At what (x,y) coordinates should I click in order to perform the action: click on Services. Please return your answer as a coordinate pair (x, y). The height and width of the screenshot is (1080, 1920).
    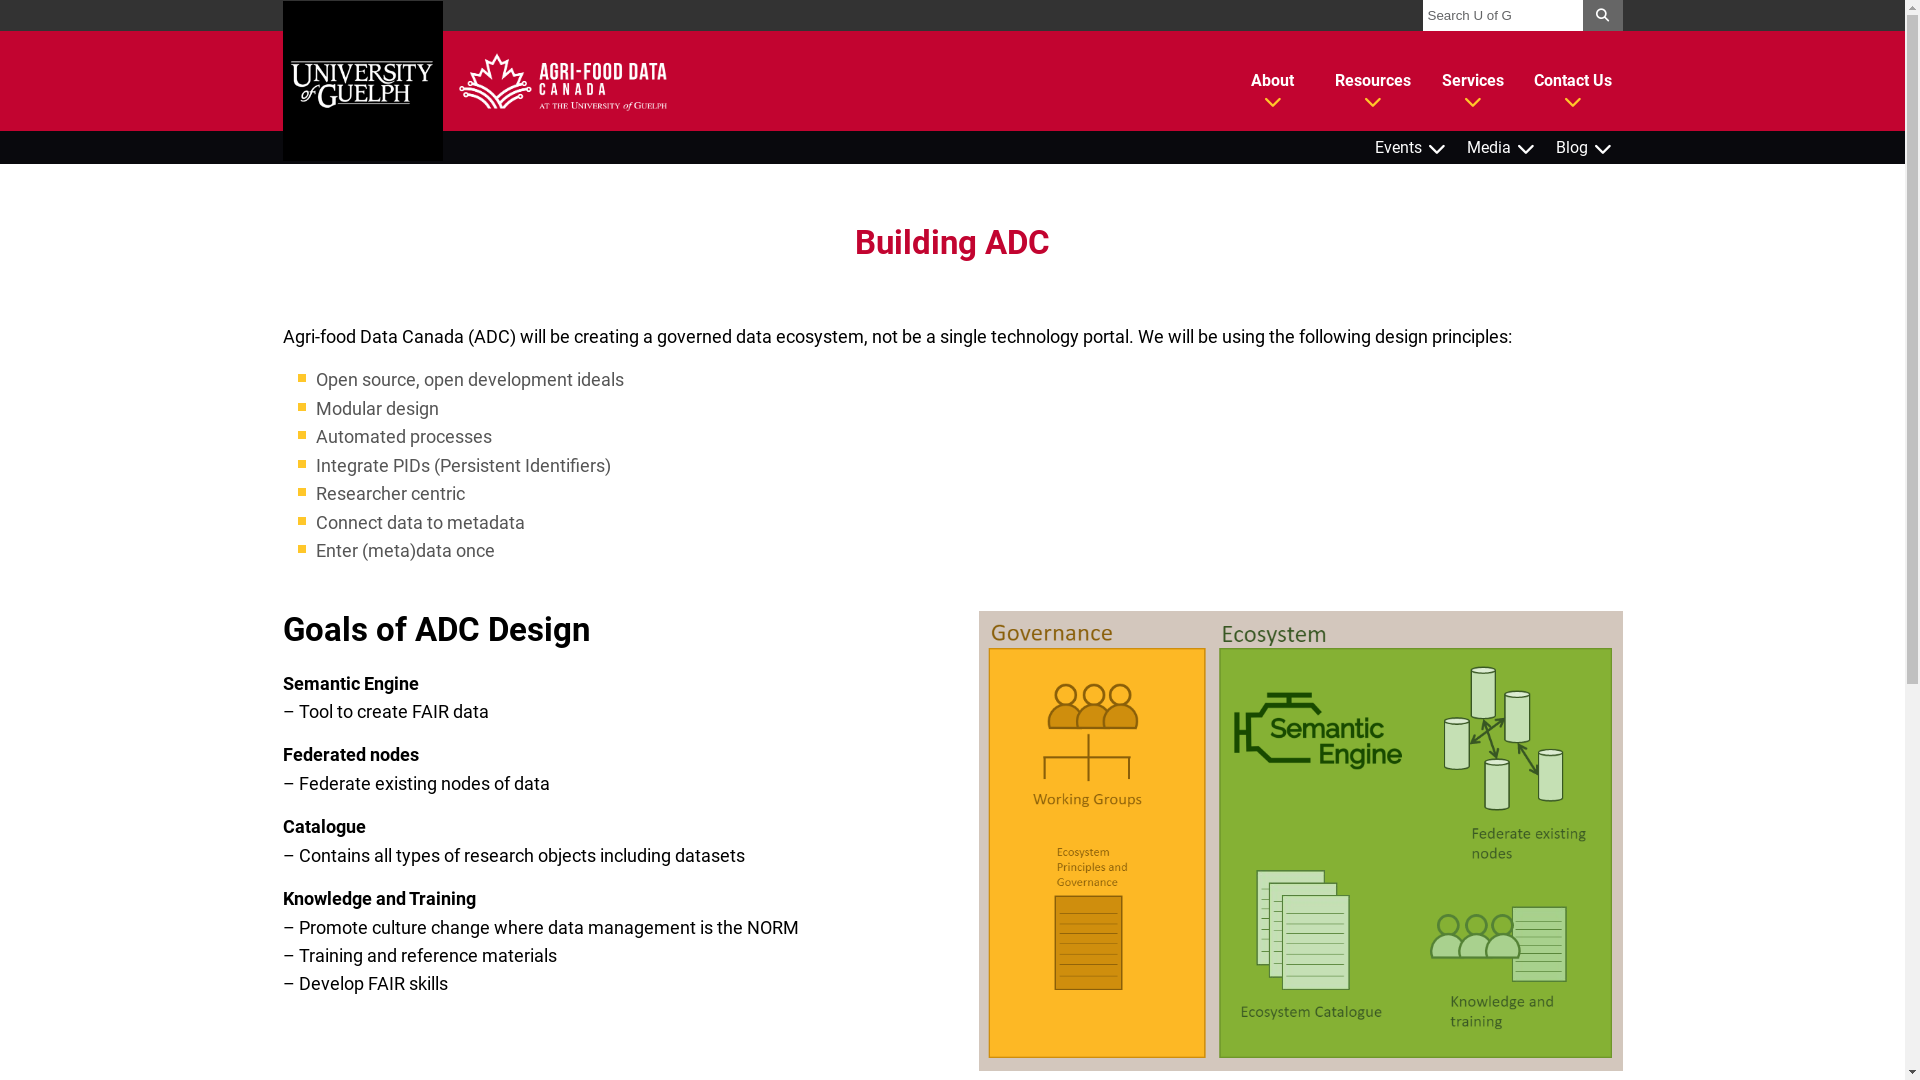
    Looking at the image, I should click on (1472, 80).